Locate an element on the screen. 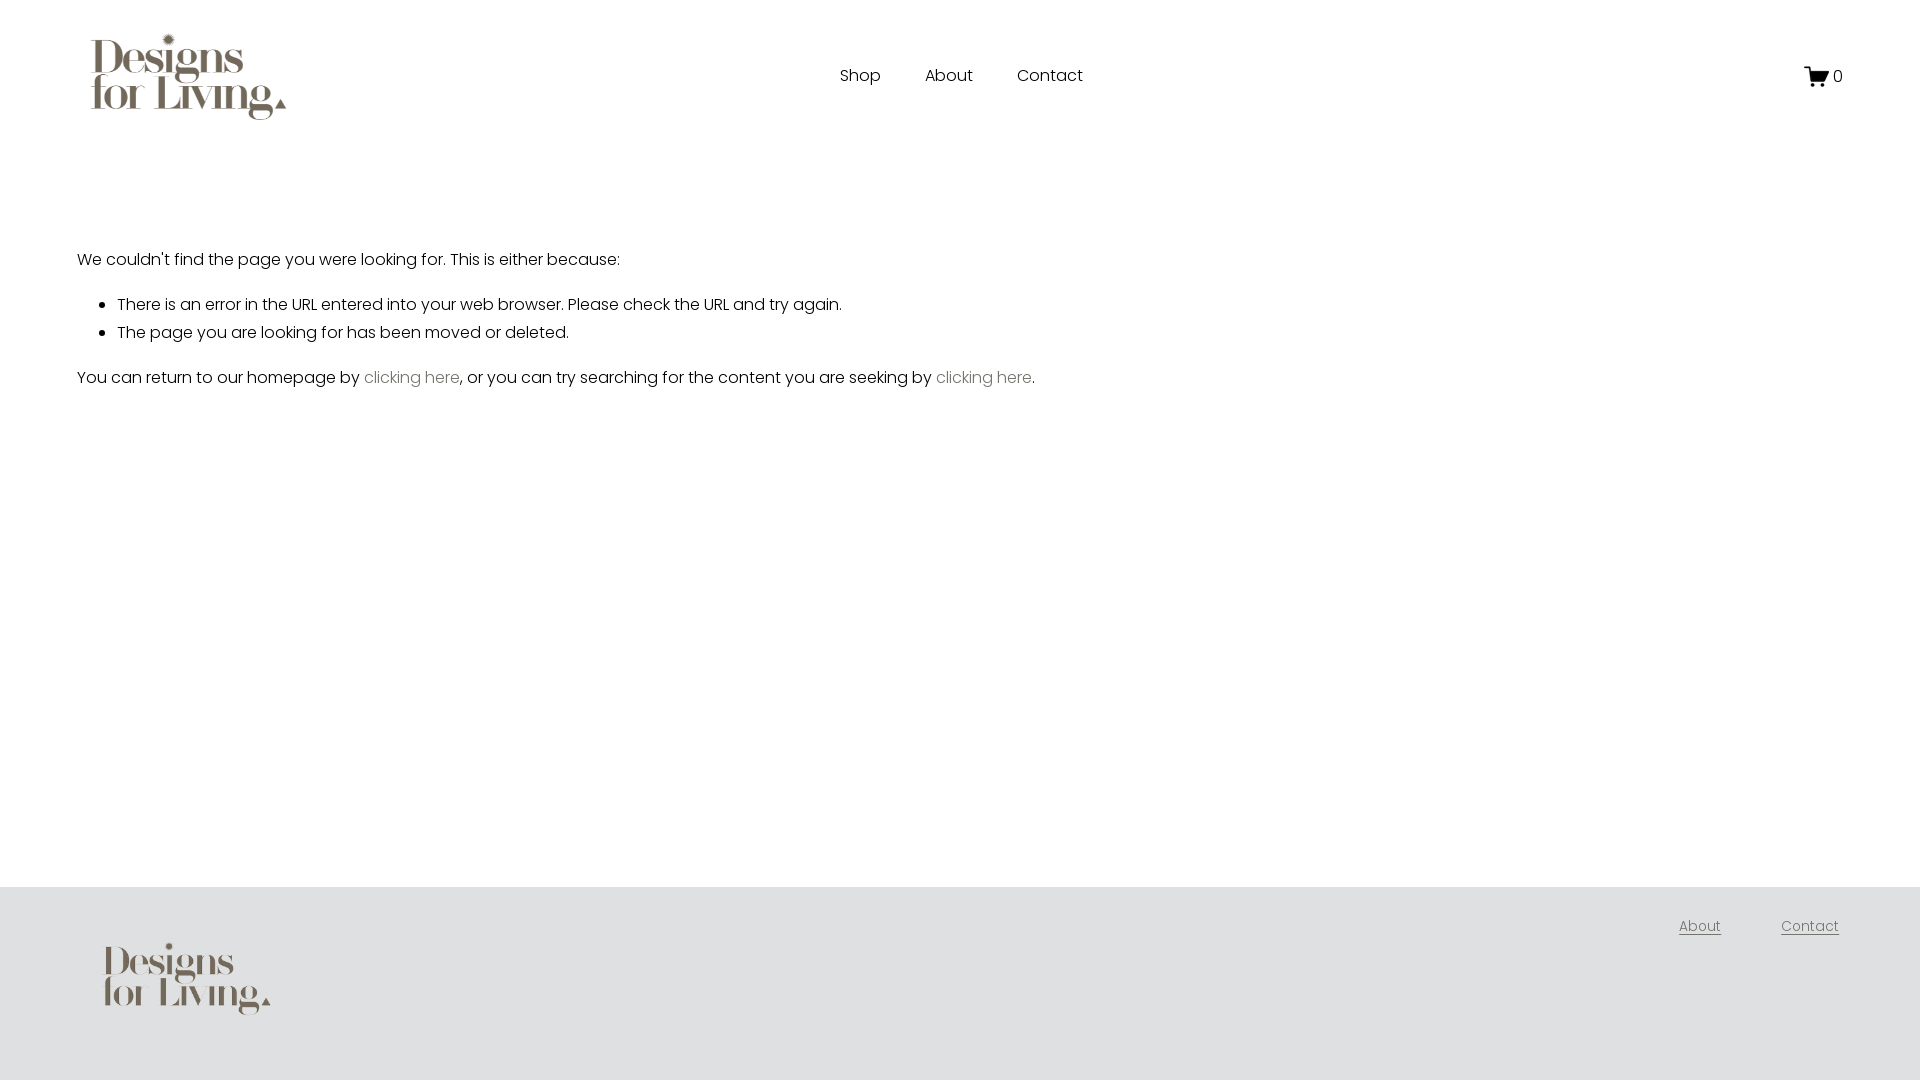 The height and width of the screenshot is (1080, 1920). clicking here is located at coordinates (412, 378).